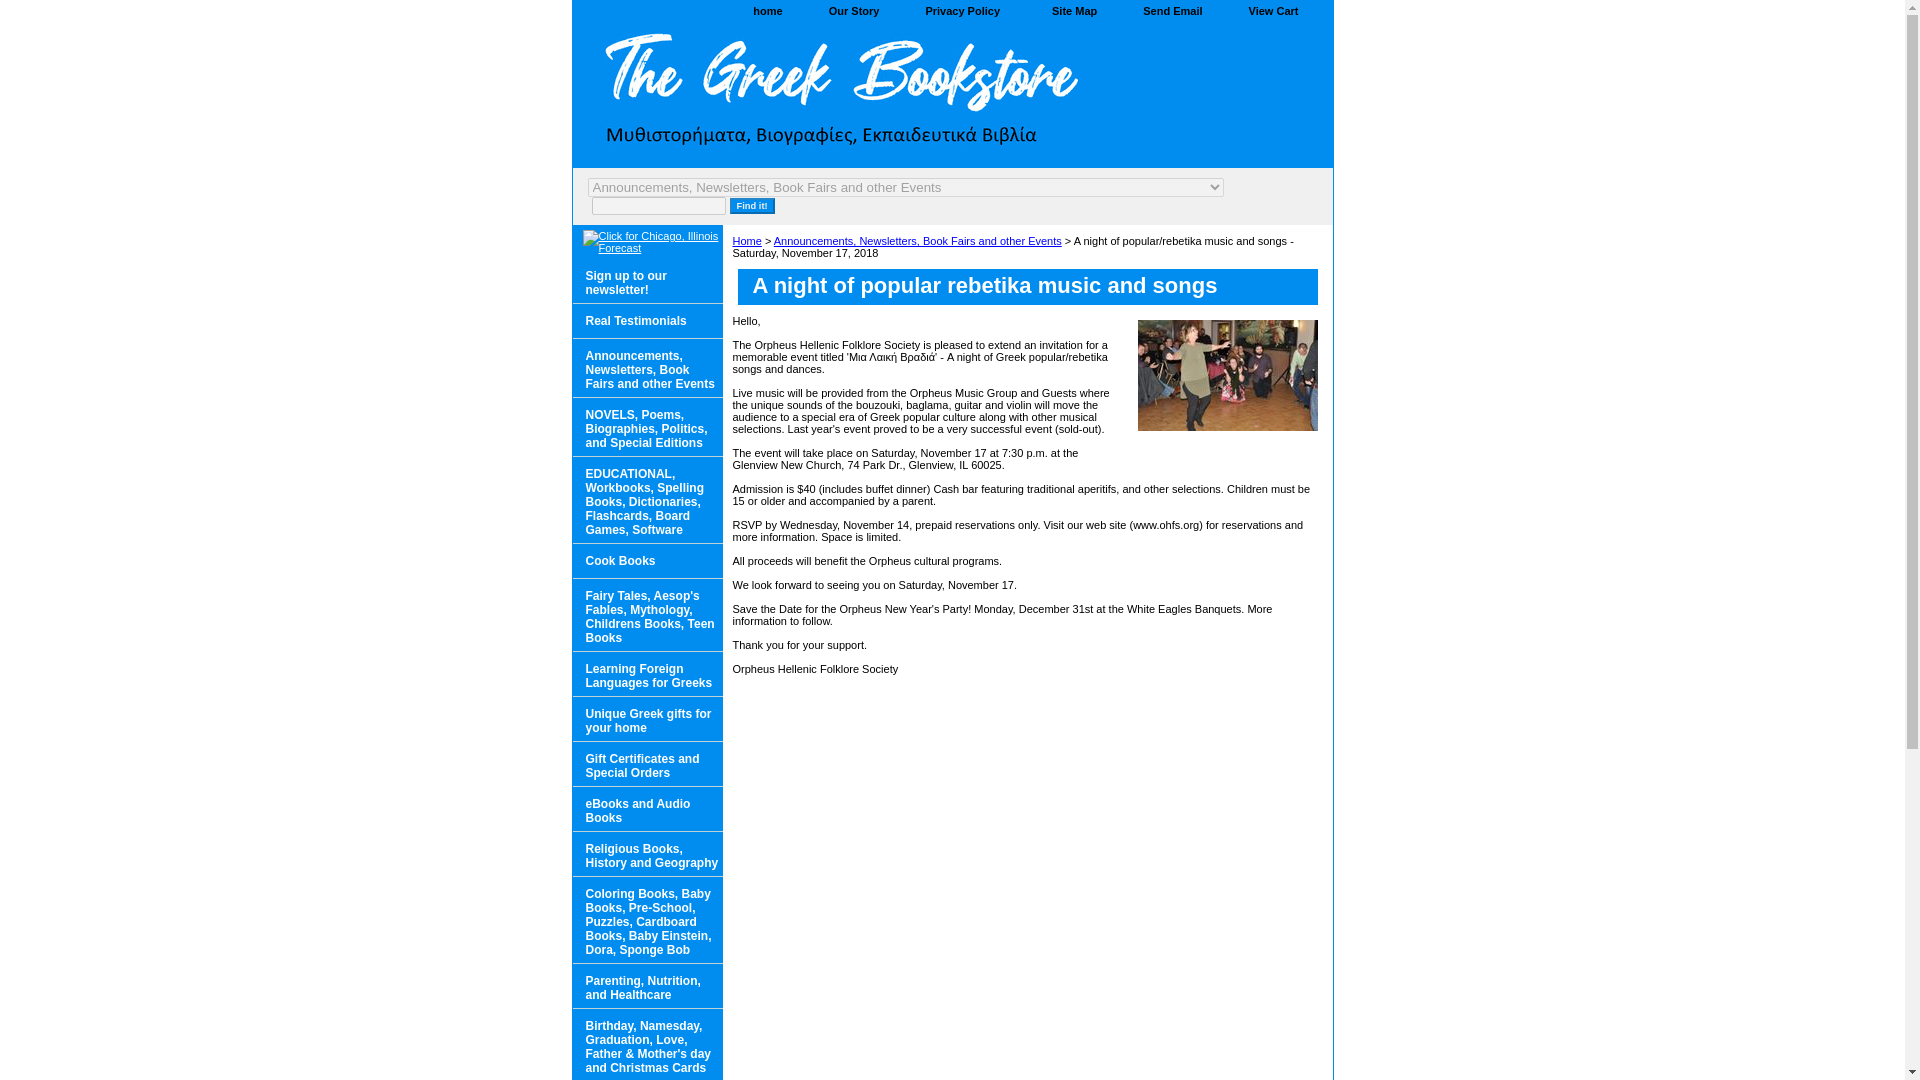 This screenshot has height=1080, width=1920. What do you see at coordinates (746, 241) in the screenshot?
I see `Home` at bounding box center [746, 241].